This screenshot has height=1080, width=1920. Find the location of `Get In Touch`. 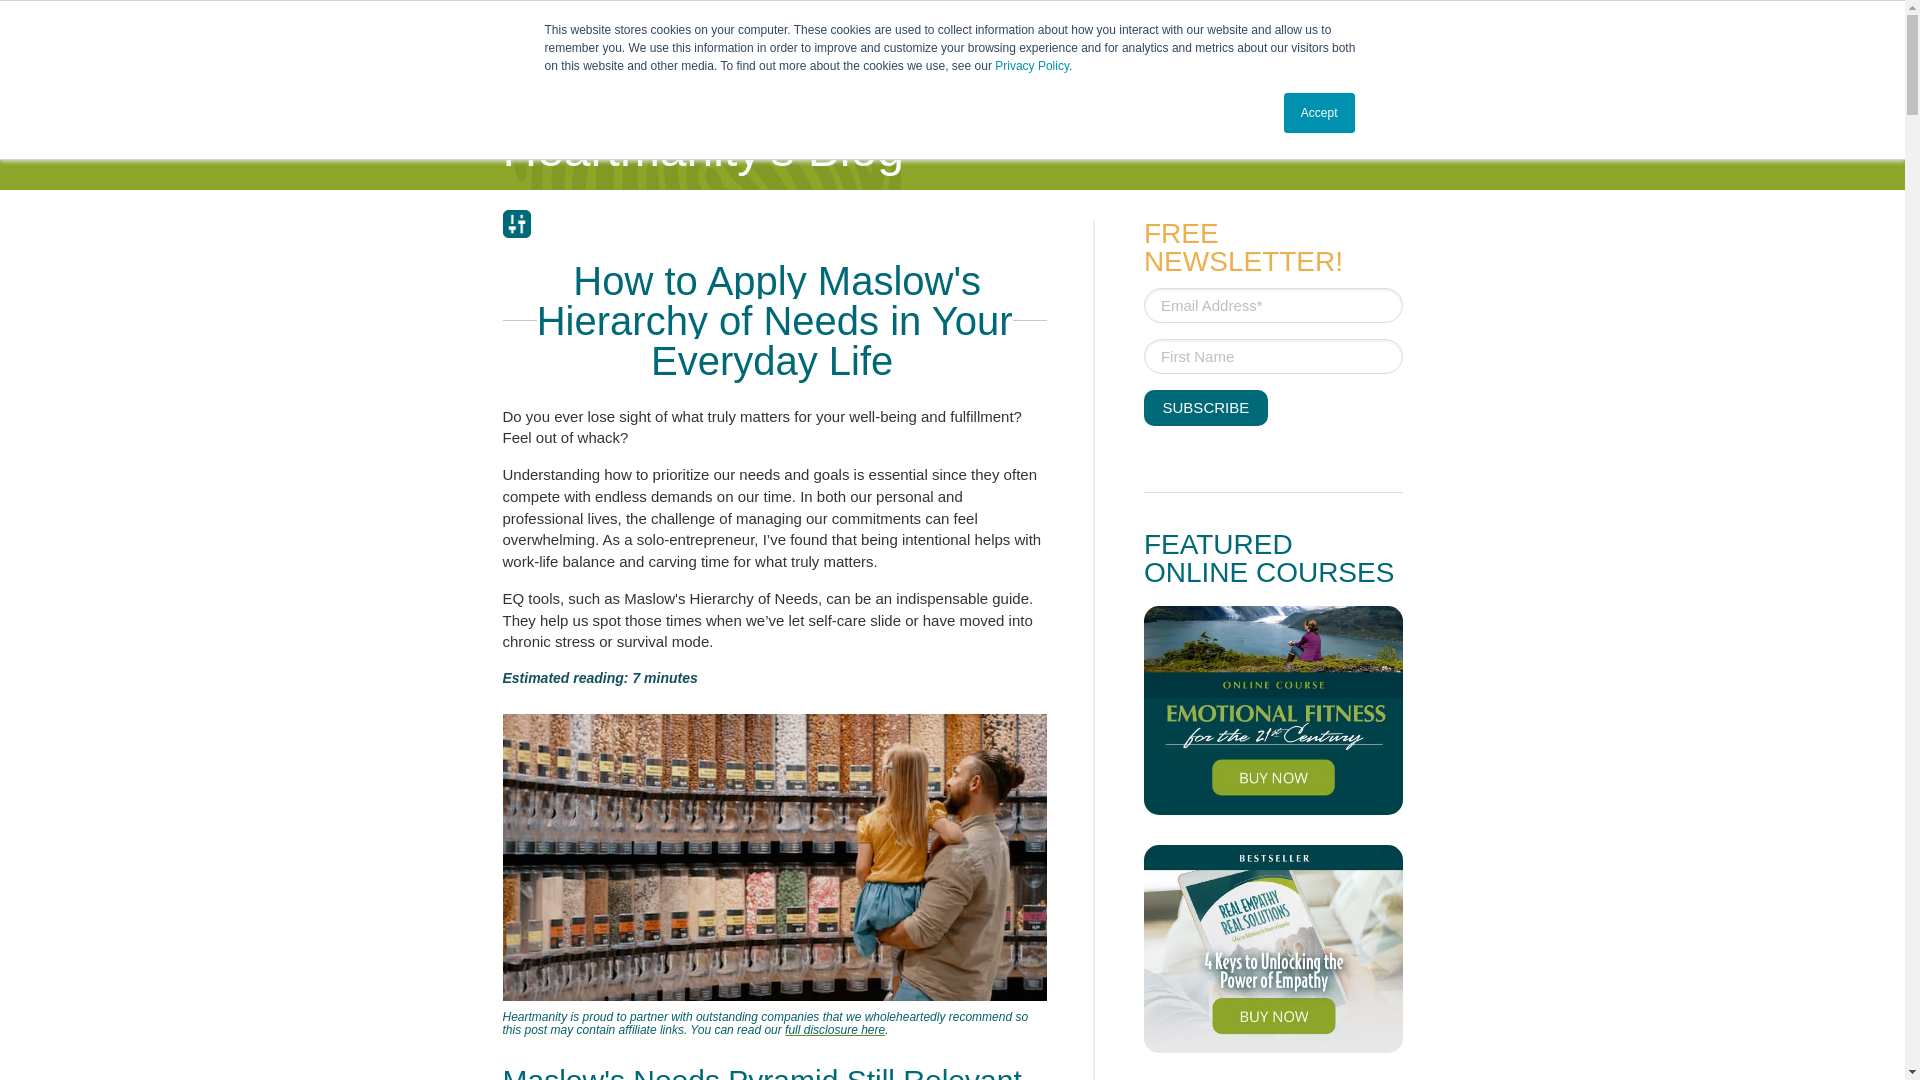

Get In Touch is located at coordinates (1606, 34).